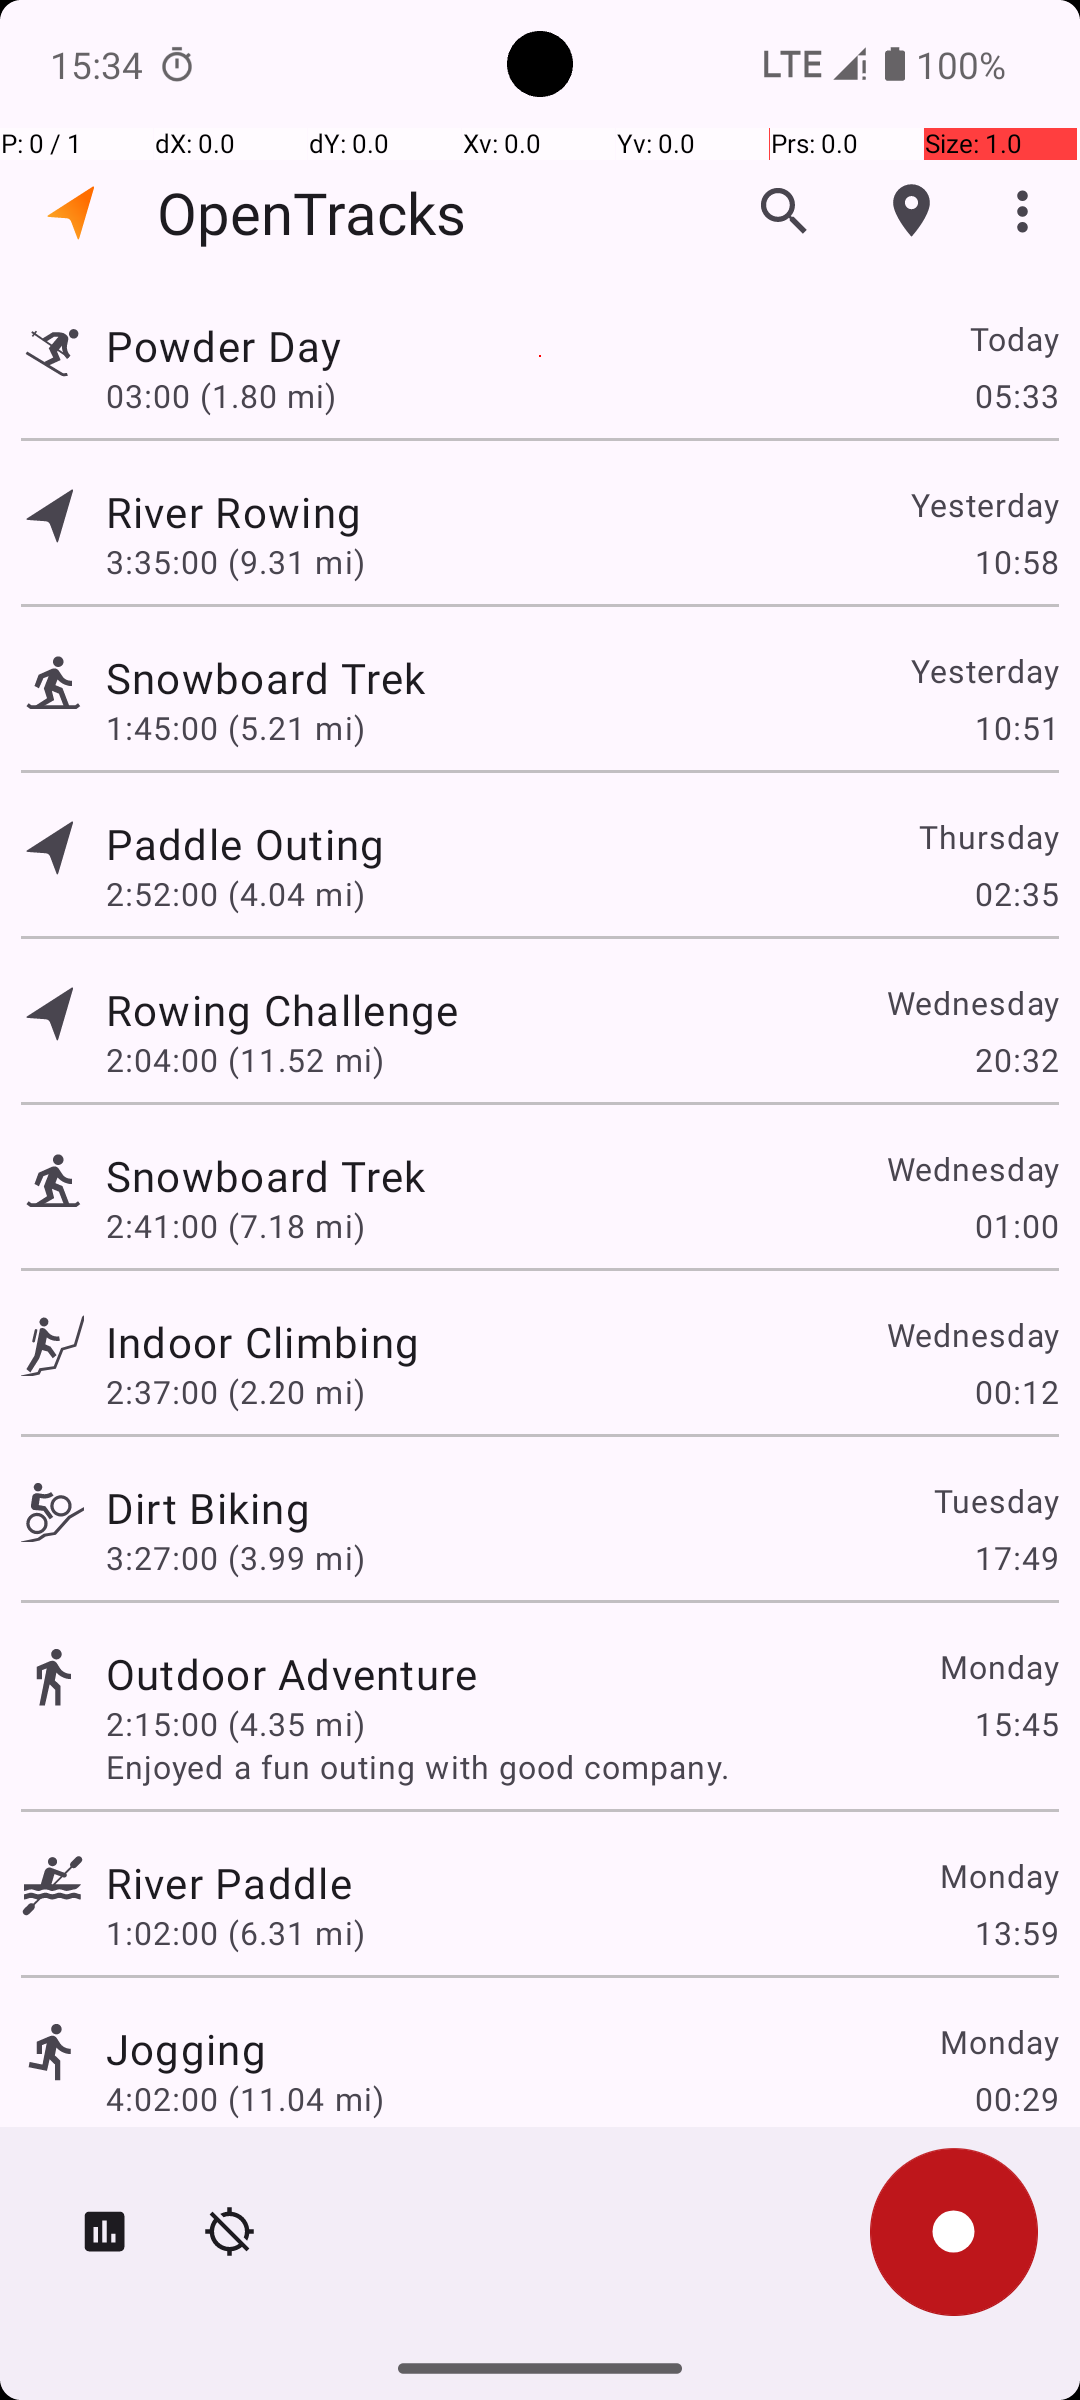 This screenshot has width=1080, height=2400. Describe the element at coordinates (1016, 1723) in the screenshot. I see `15:45` at that location.